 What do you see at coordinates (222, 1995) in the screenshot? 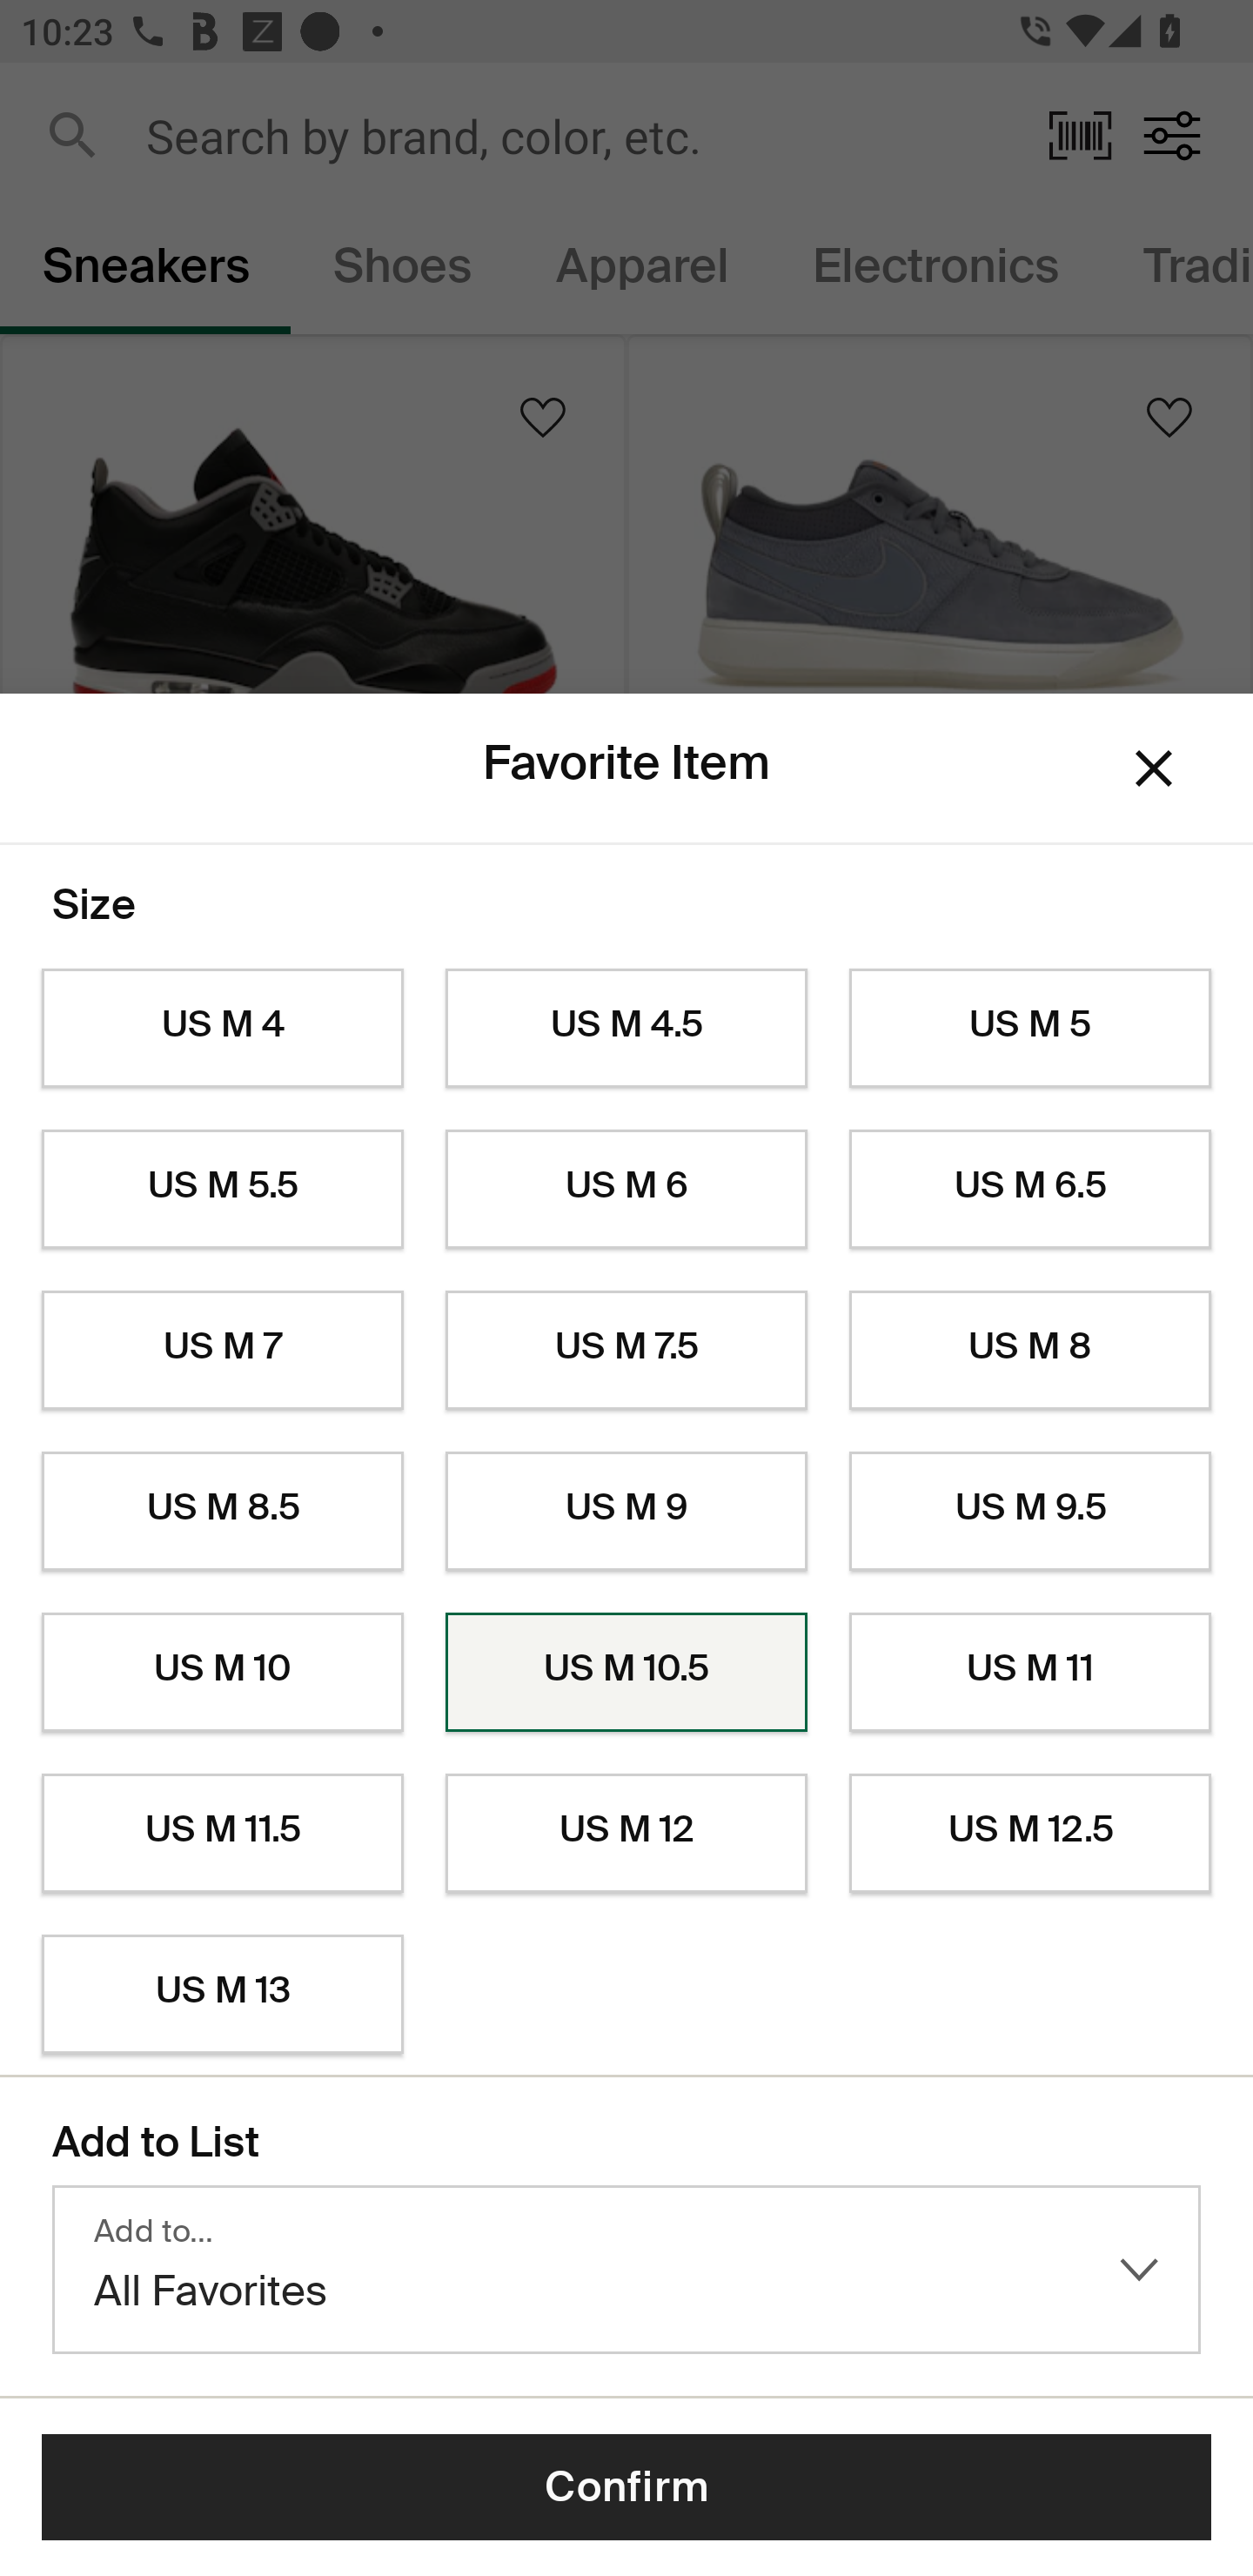
I see `US M 13` at bounding box center [222, 1995].